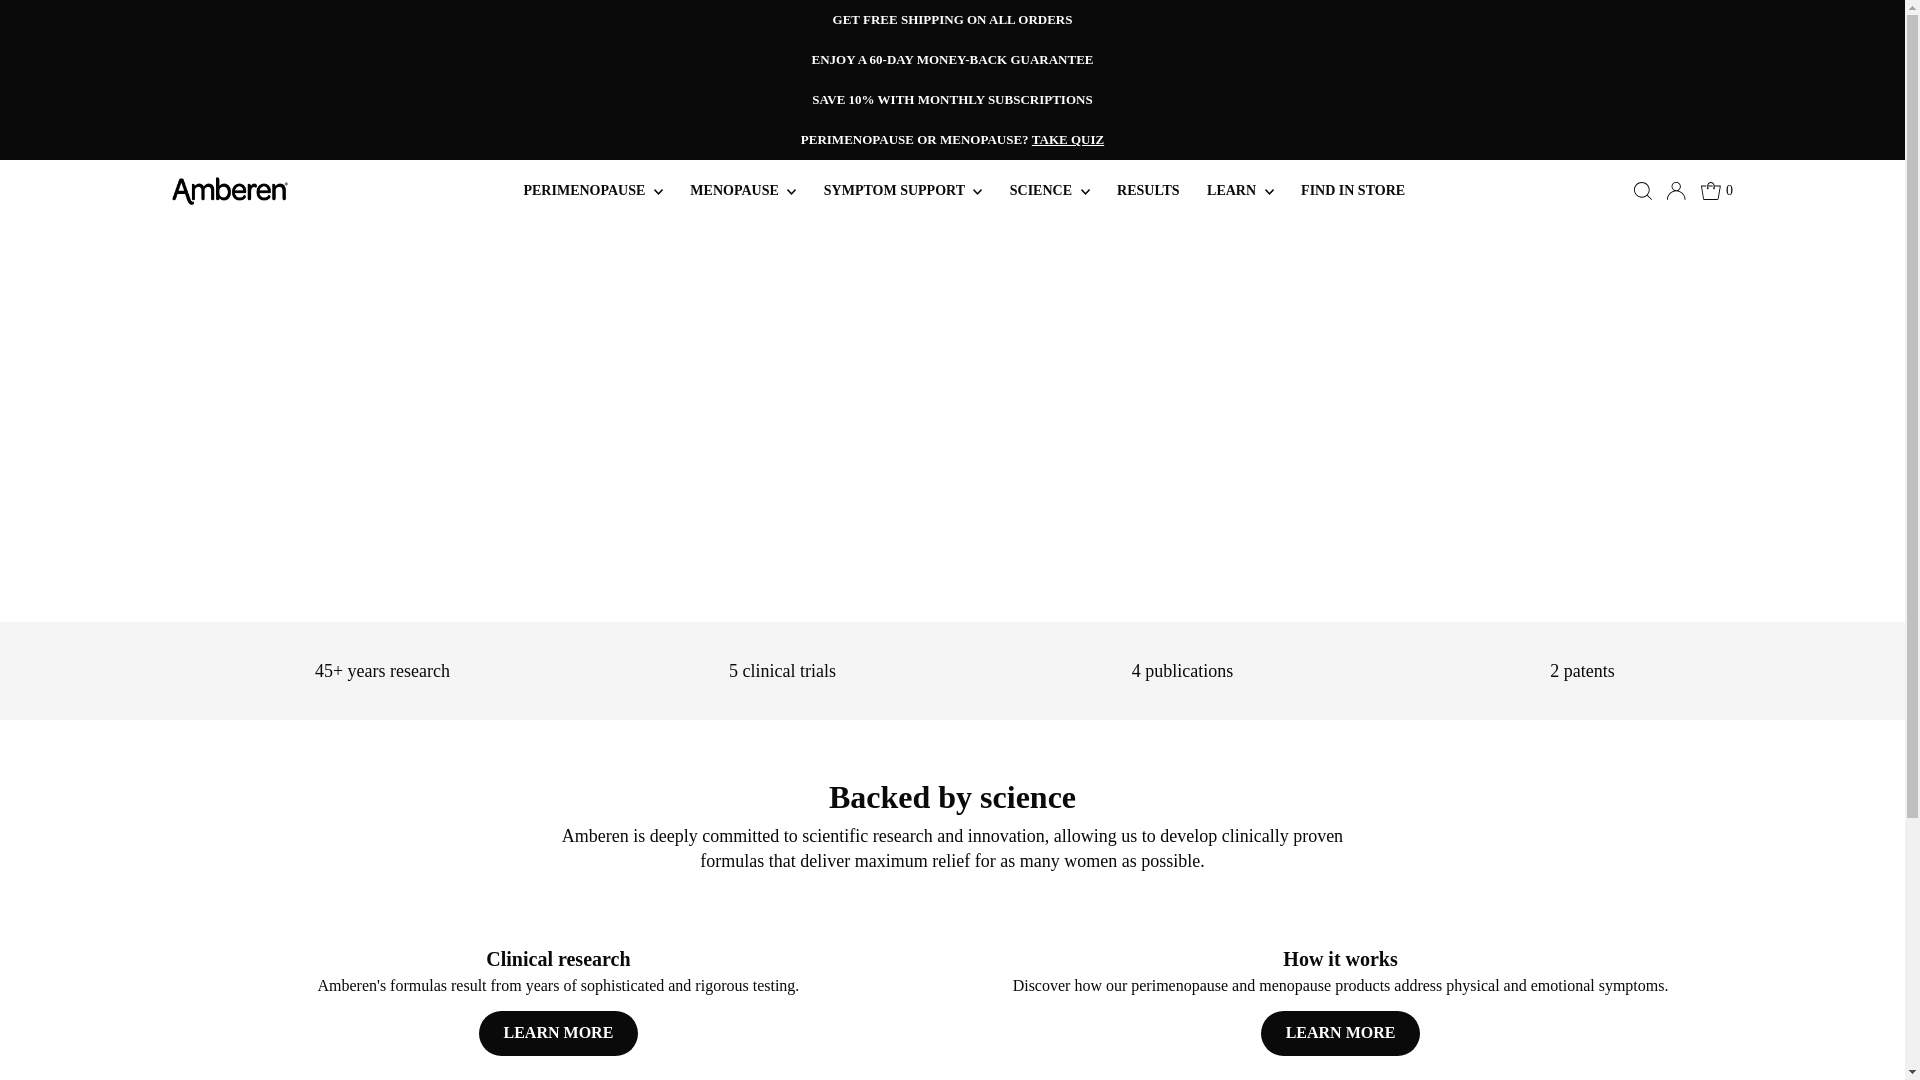 The image size is (1920, 1080). Describe the element at coordinates (557, 994) in the screenshot. I see `Clinical research` at that location.